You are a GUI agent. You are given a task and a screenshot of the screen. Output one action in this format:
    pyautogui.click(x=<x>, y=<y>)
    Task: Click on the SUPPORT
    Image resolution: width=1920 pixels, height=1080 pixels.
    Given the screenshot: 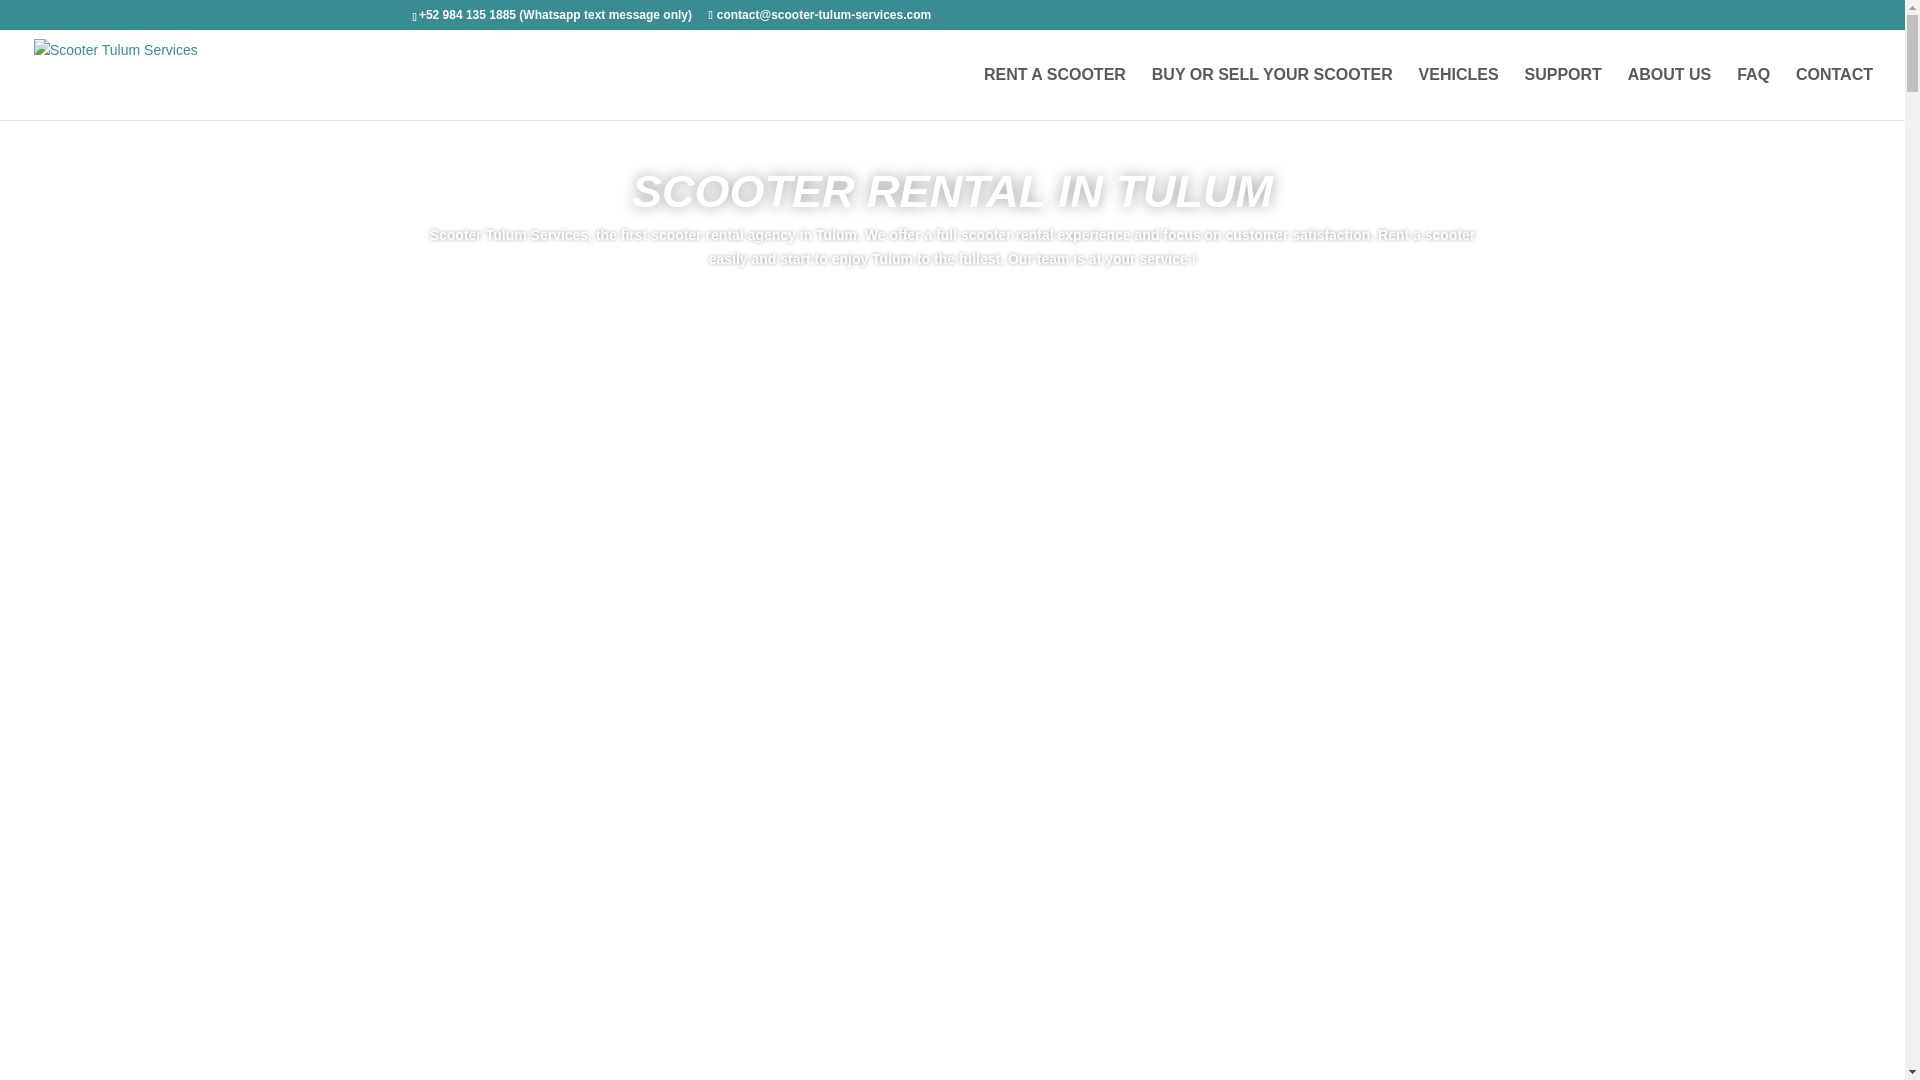 What is the action you would take?
    pyautogui.click(x=1562, y=94)
    